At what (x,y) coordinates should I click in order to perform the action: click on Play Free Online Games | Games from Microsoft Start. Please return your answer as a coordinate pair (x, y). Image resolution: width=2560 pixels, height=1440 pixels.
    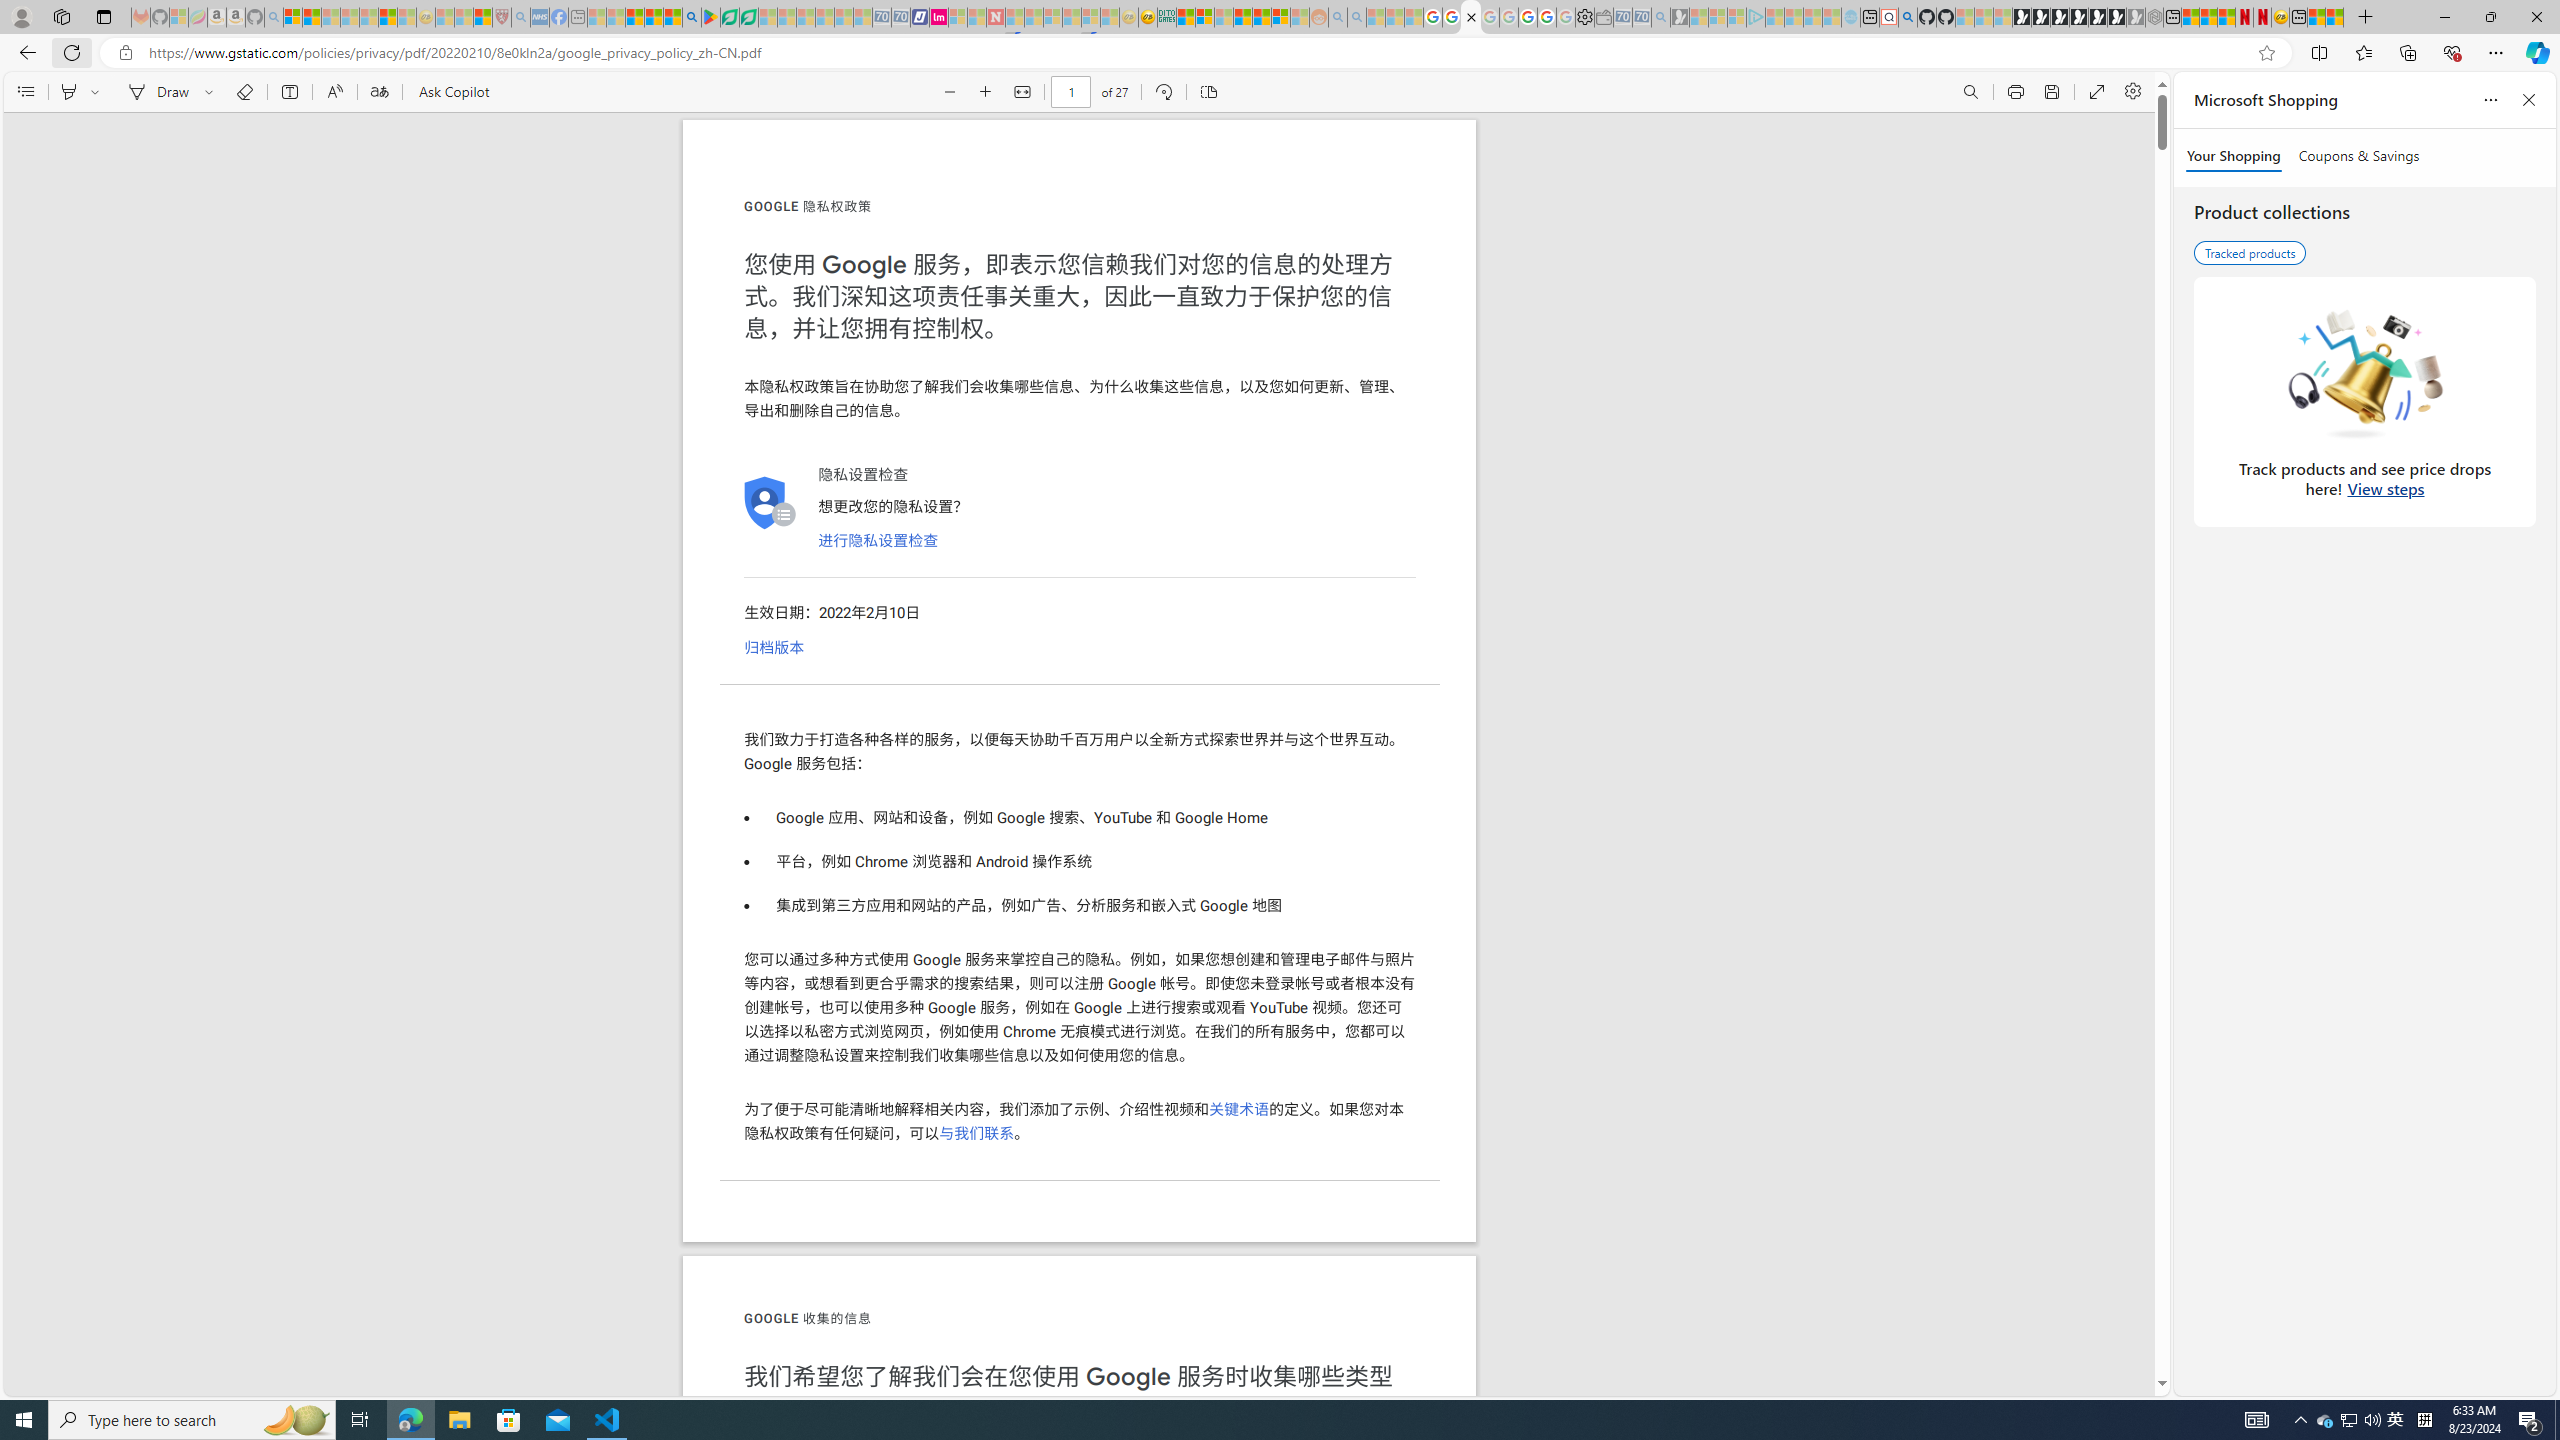
    Looking at the image, I should click on (2022, 17).